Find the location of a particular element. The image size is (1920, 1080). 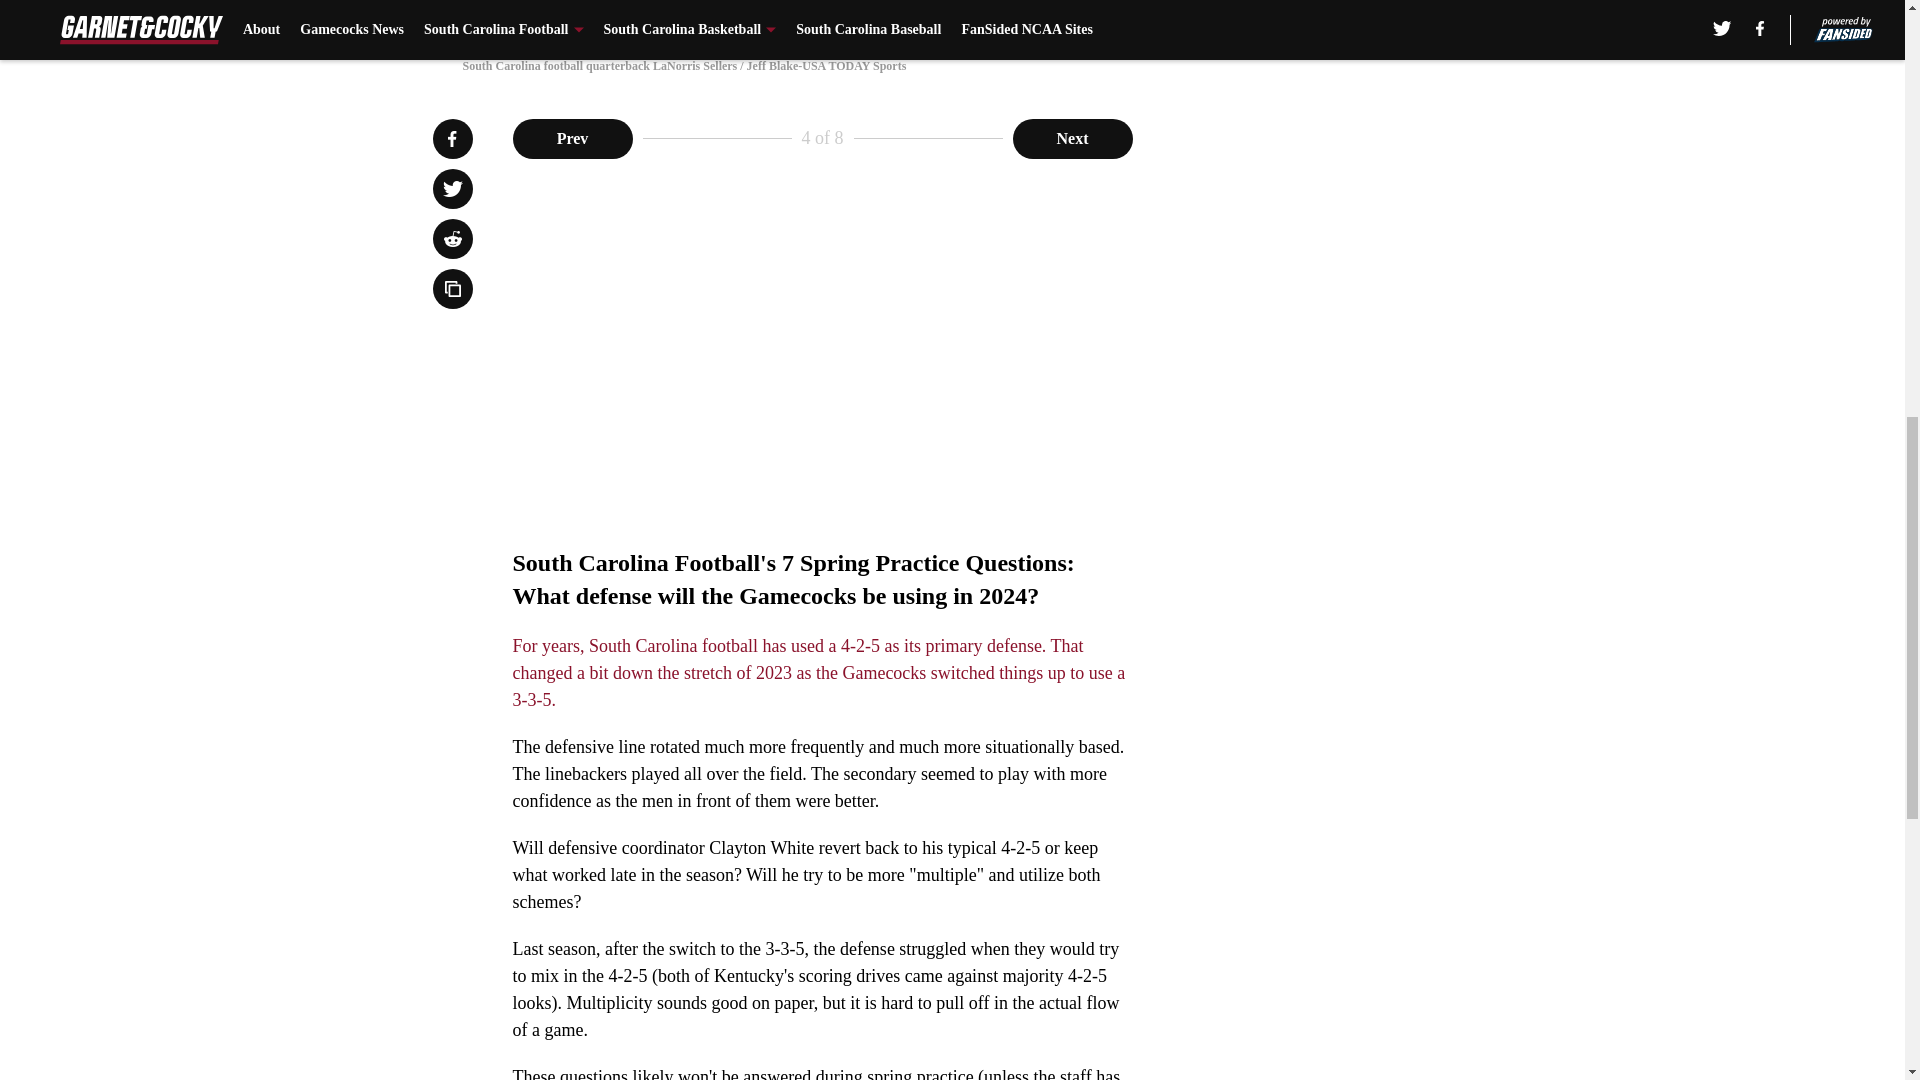

Next is located at coordinates (1072, 137).